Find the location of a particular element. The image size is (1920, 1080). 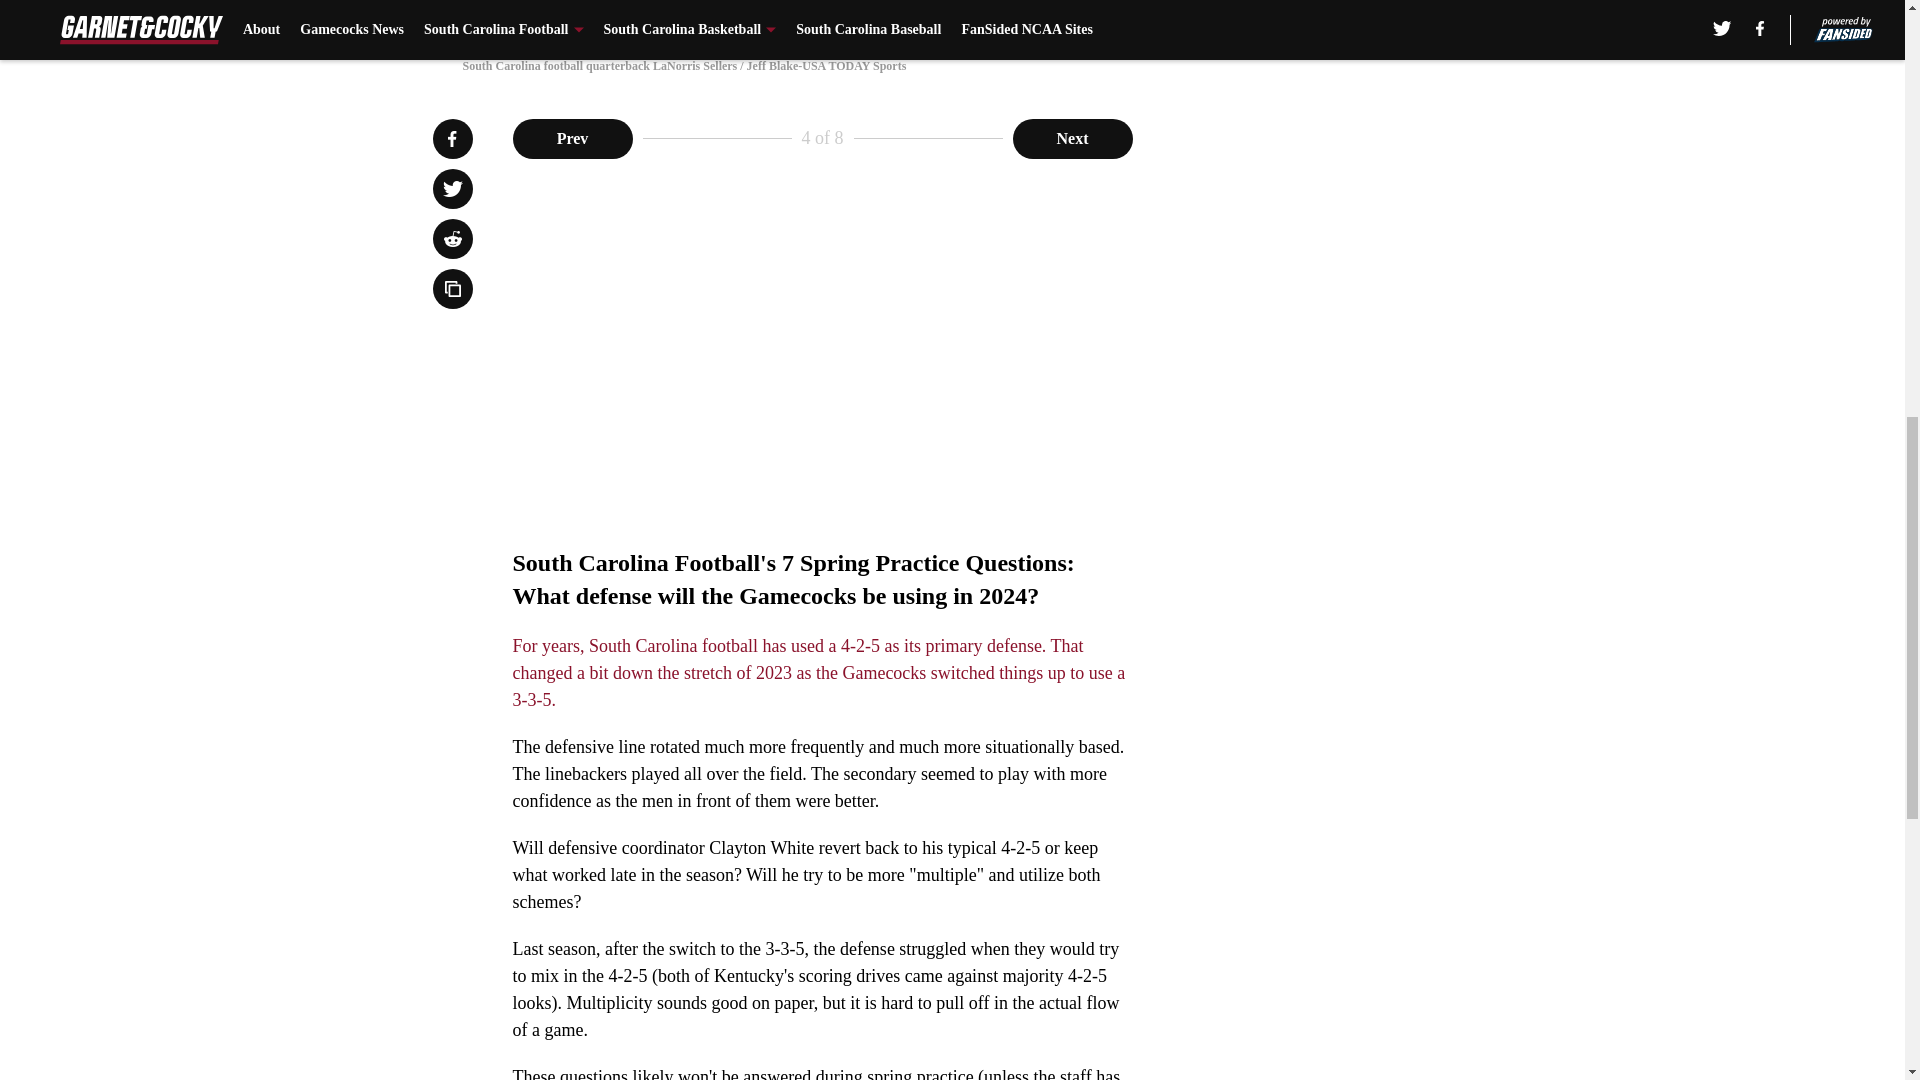

Next is located at coordinates (1072, 137).